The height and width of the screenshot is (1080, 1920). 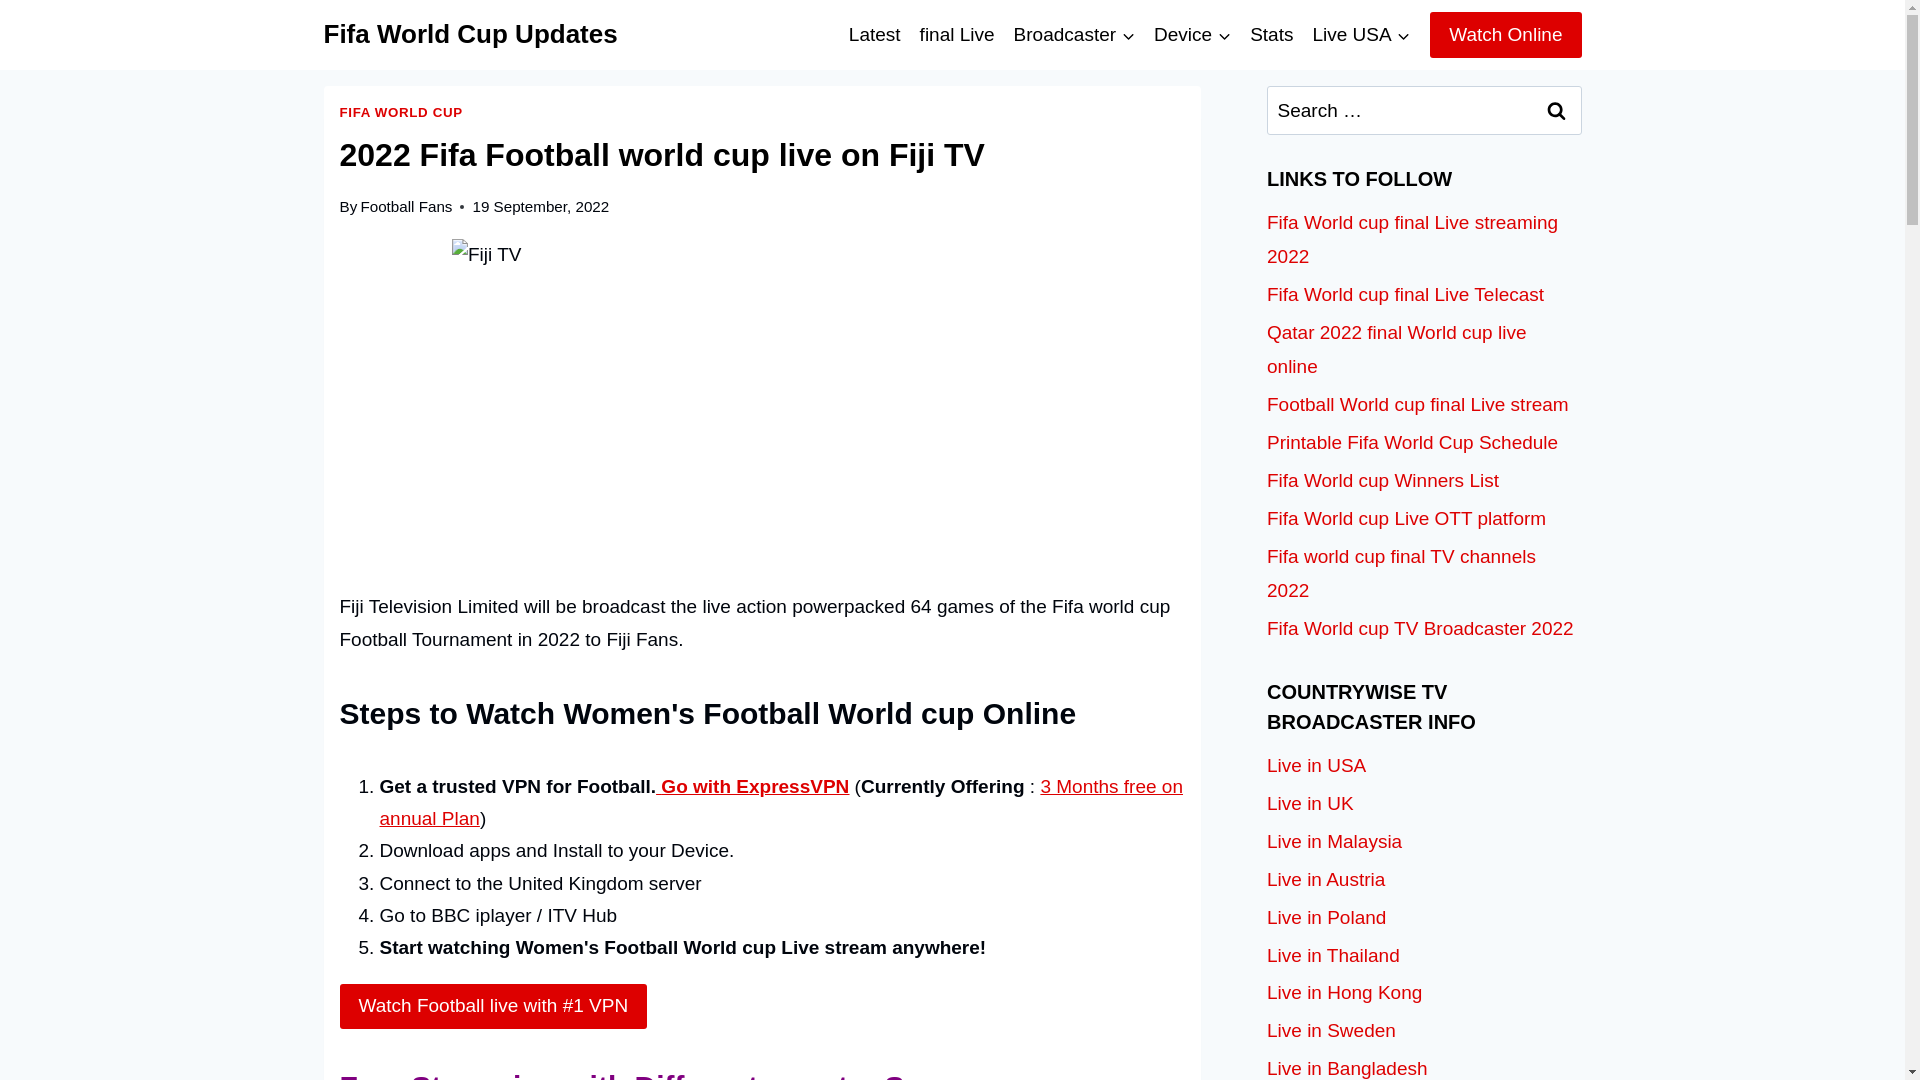 What do you see at coordinates (1505, 34) in the screenshot?
I see `Watch Online` at bounding box center [1505, 34].